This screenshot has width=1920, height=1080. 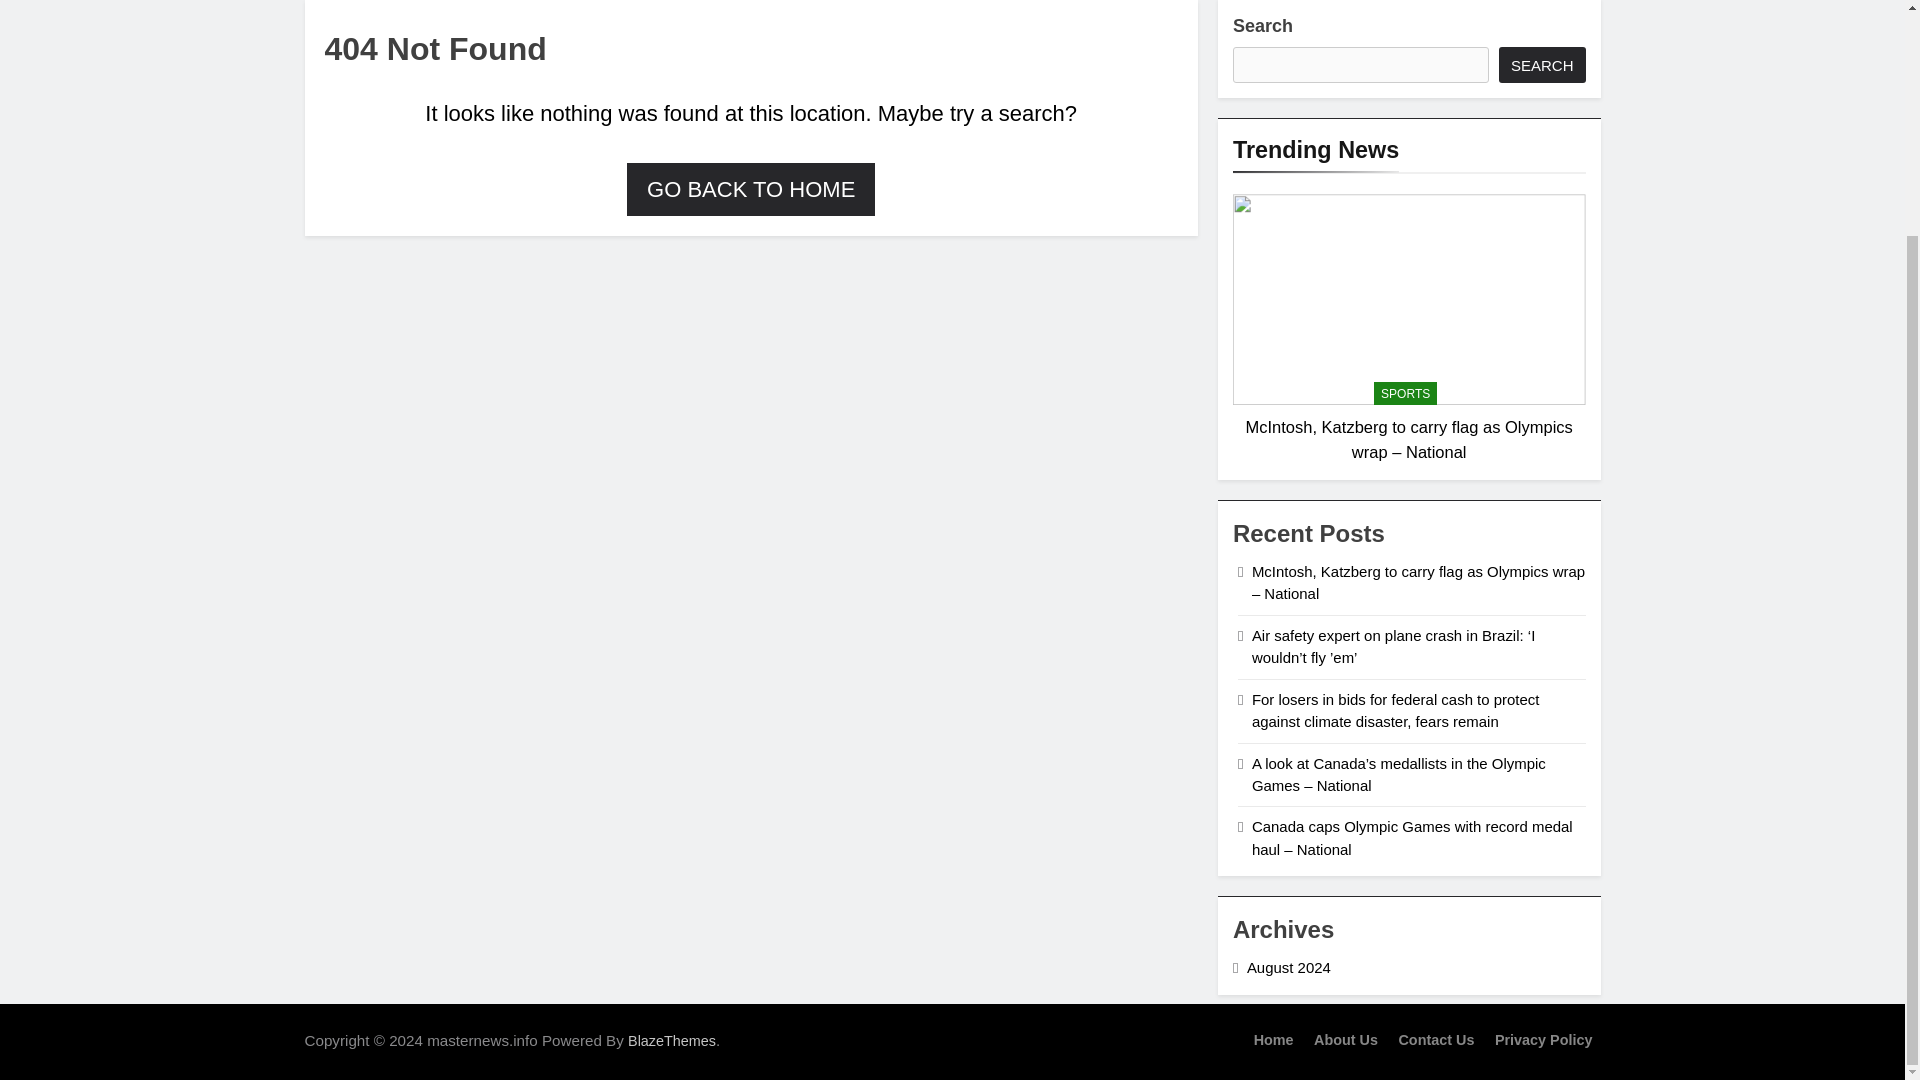 What do you see at coordinates (751, 186) in the screenshot?
I see `GO BACK TO HOME` at bounding box center [751, 186].